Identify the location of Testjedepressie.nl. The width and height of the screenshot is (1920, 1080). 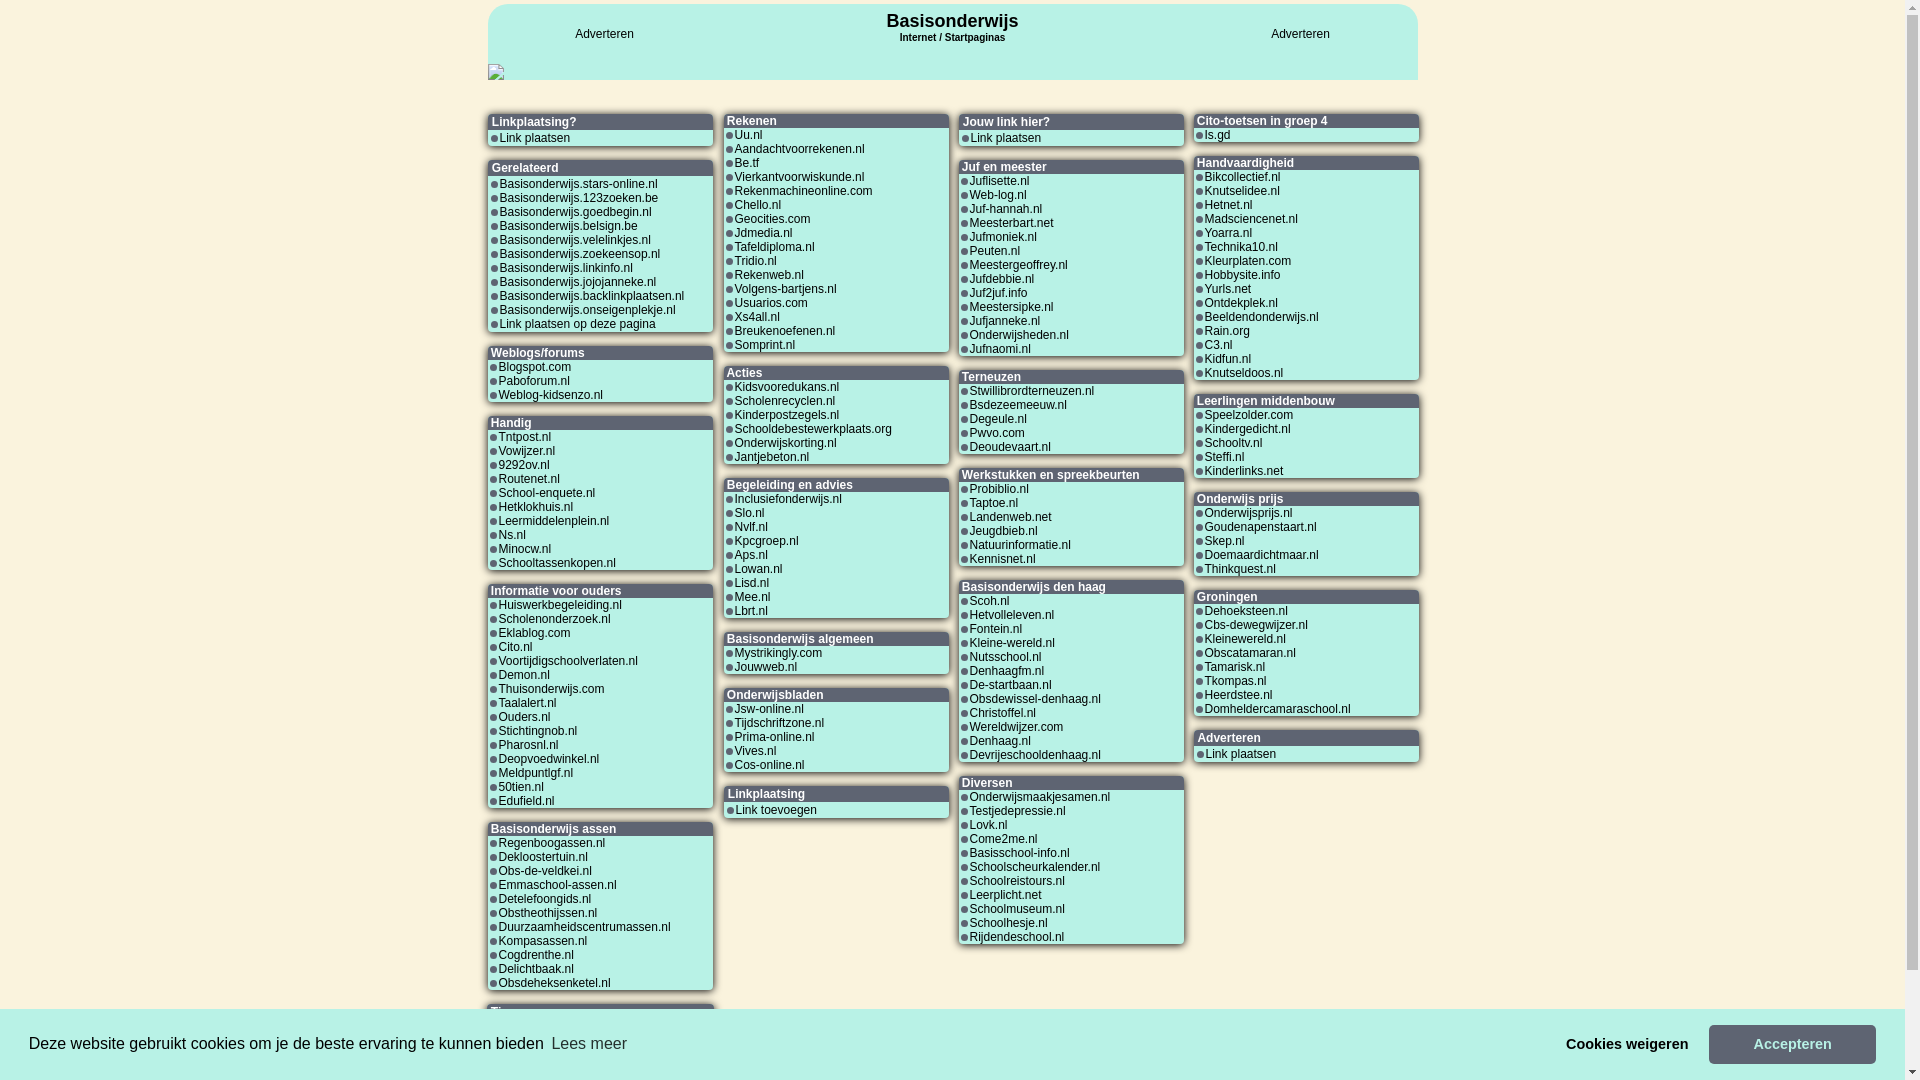
(1018, 811).